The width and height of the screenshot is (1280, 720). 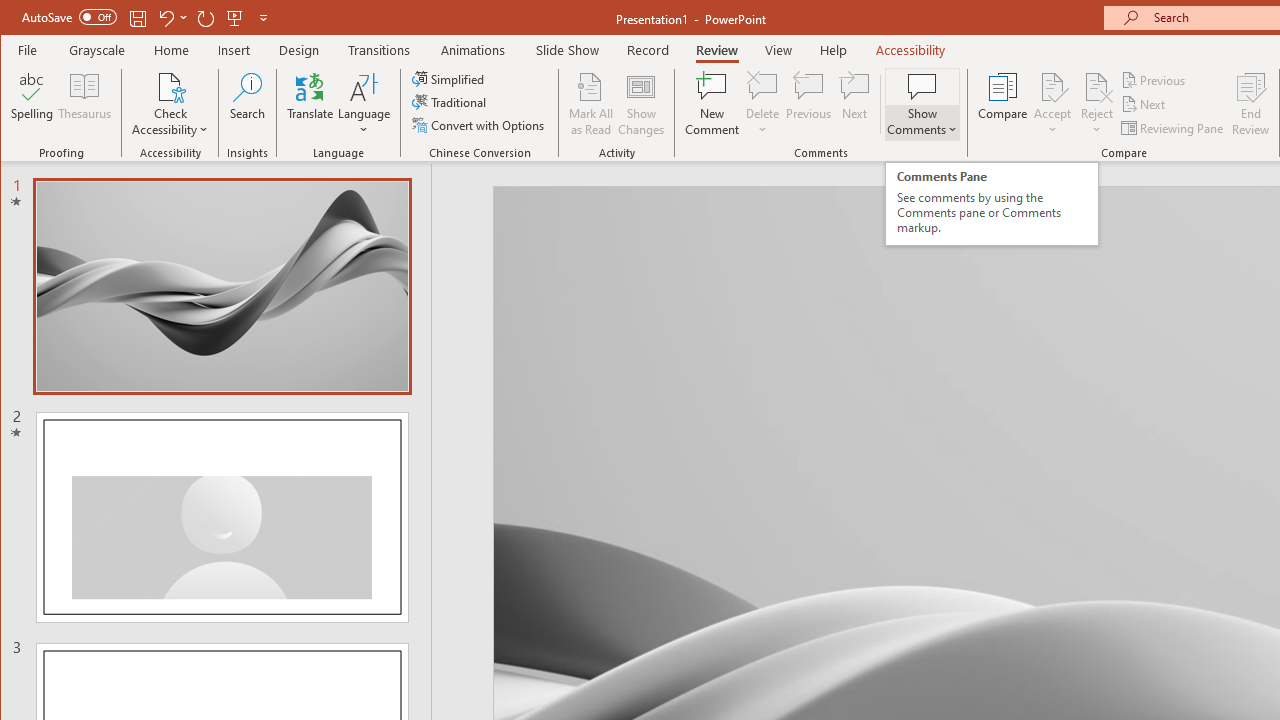 What do you see at coordinates (32, 104) in the screenshot?
I see `Spelling...` at bounding box center [32, 104].